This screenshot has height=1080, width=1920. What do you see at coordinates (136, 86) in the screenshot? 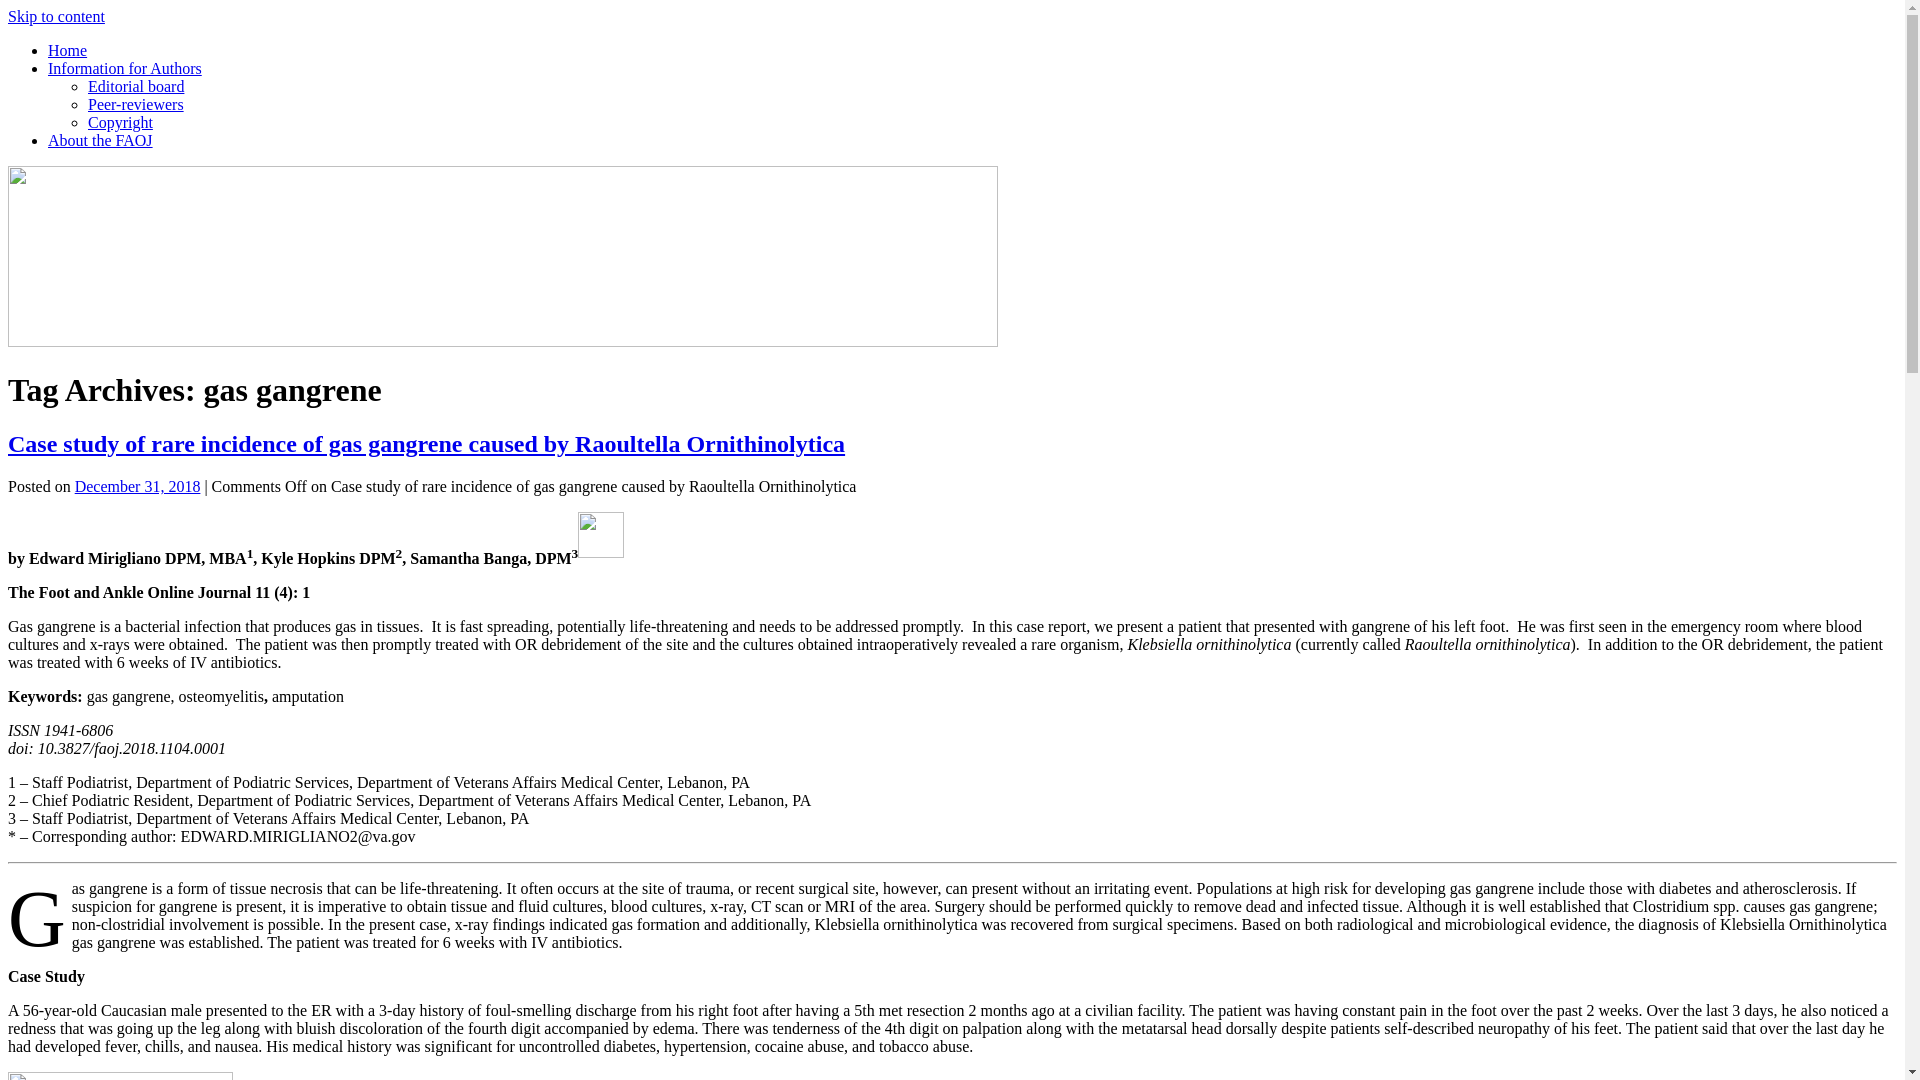
I see `Editorial board` at bounding box center [136, 86].